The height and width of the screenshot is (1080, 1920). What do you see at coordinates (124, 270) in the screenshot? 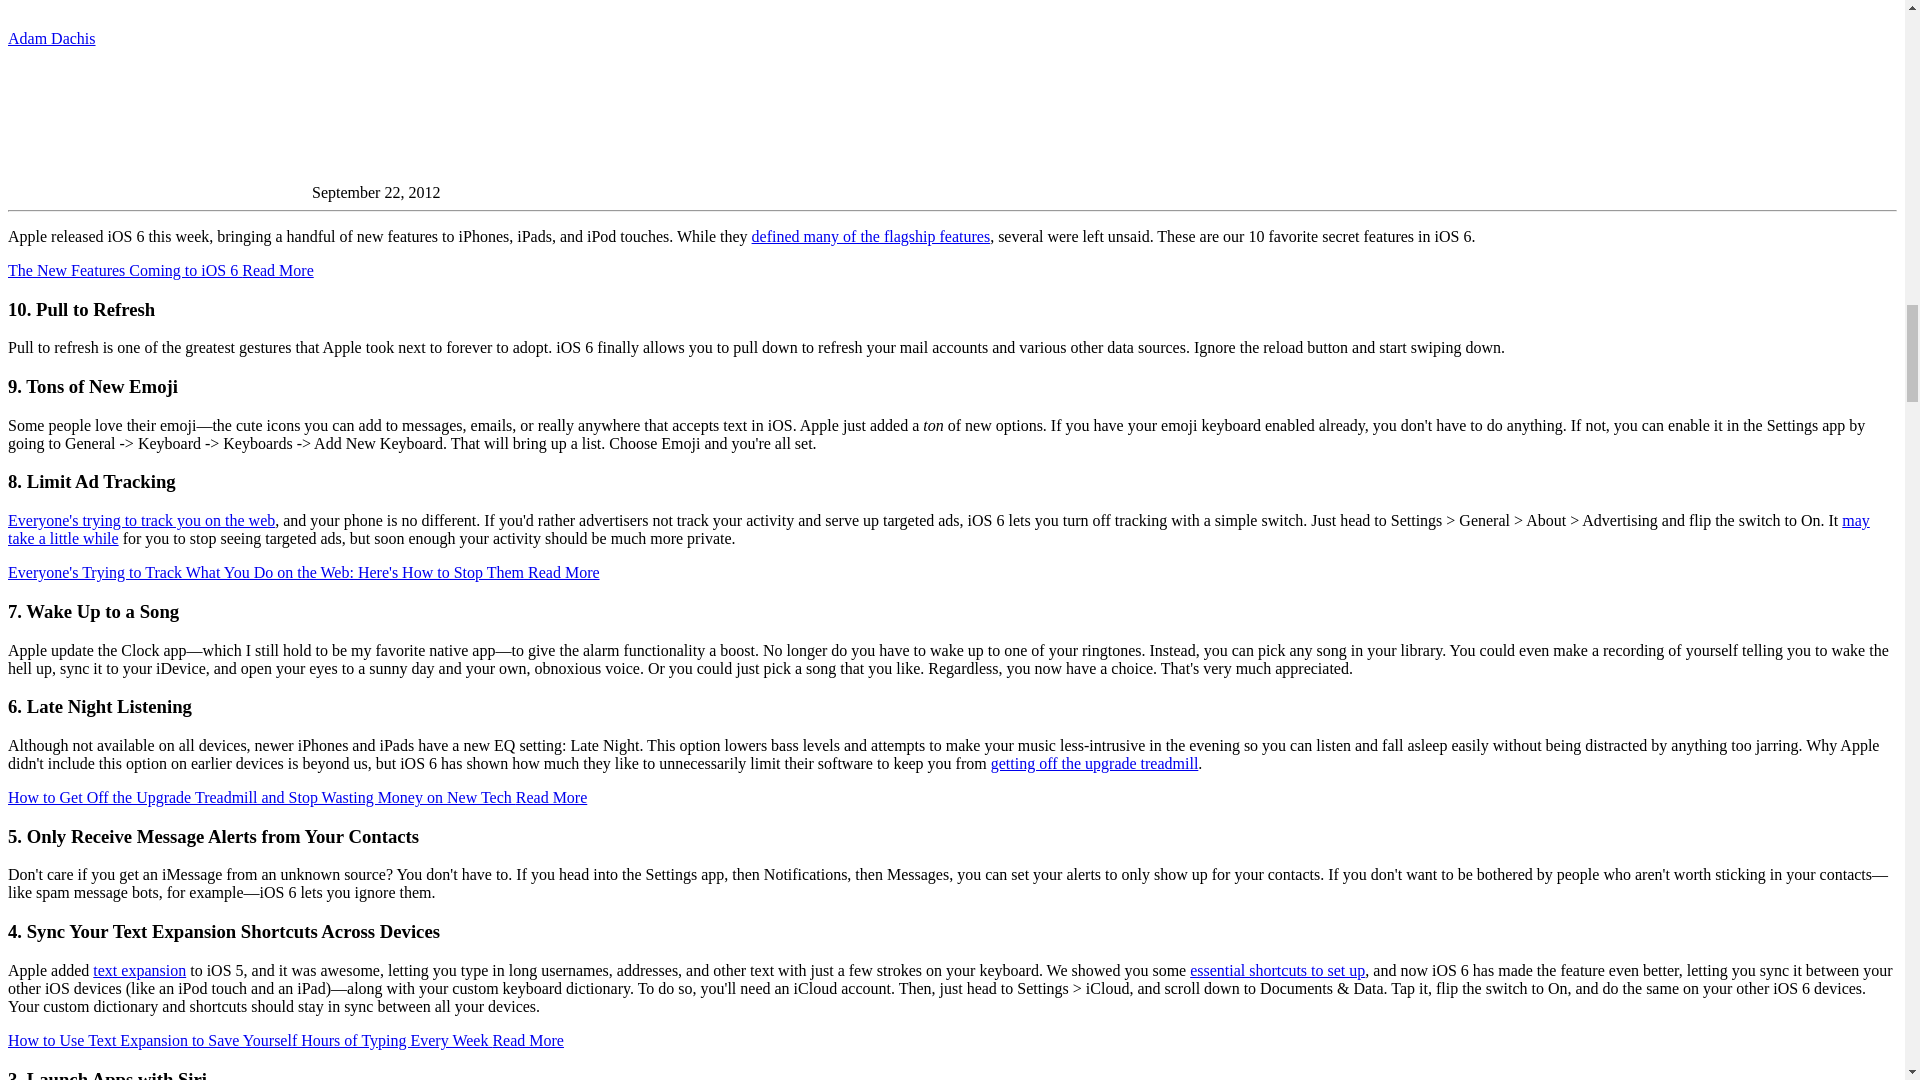
I see `open in a new window` at bounding box center [124, 270].